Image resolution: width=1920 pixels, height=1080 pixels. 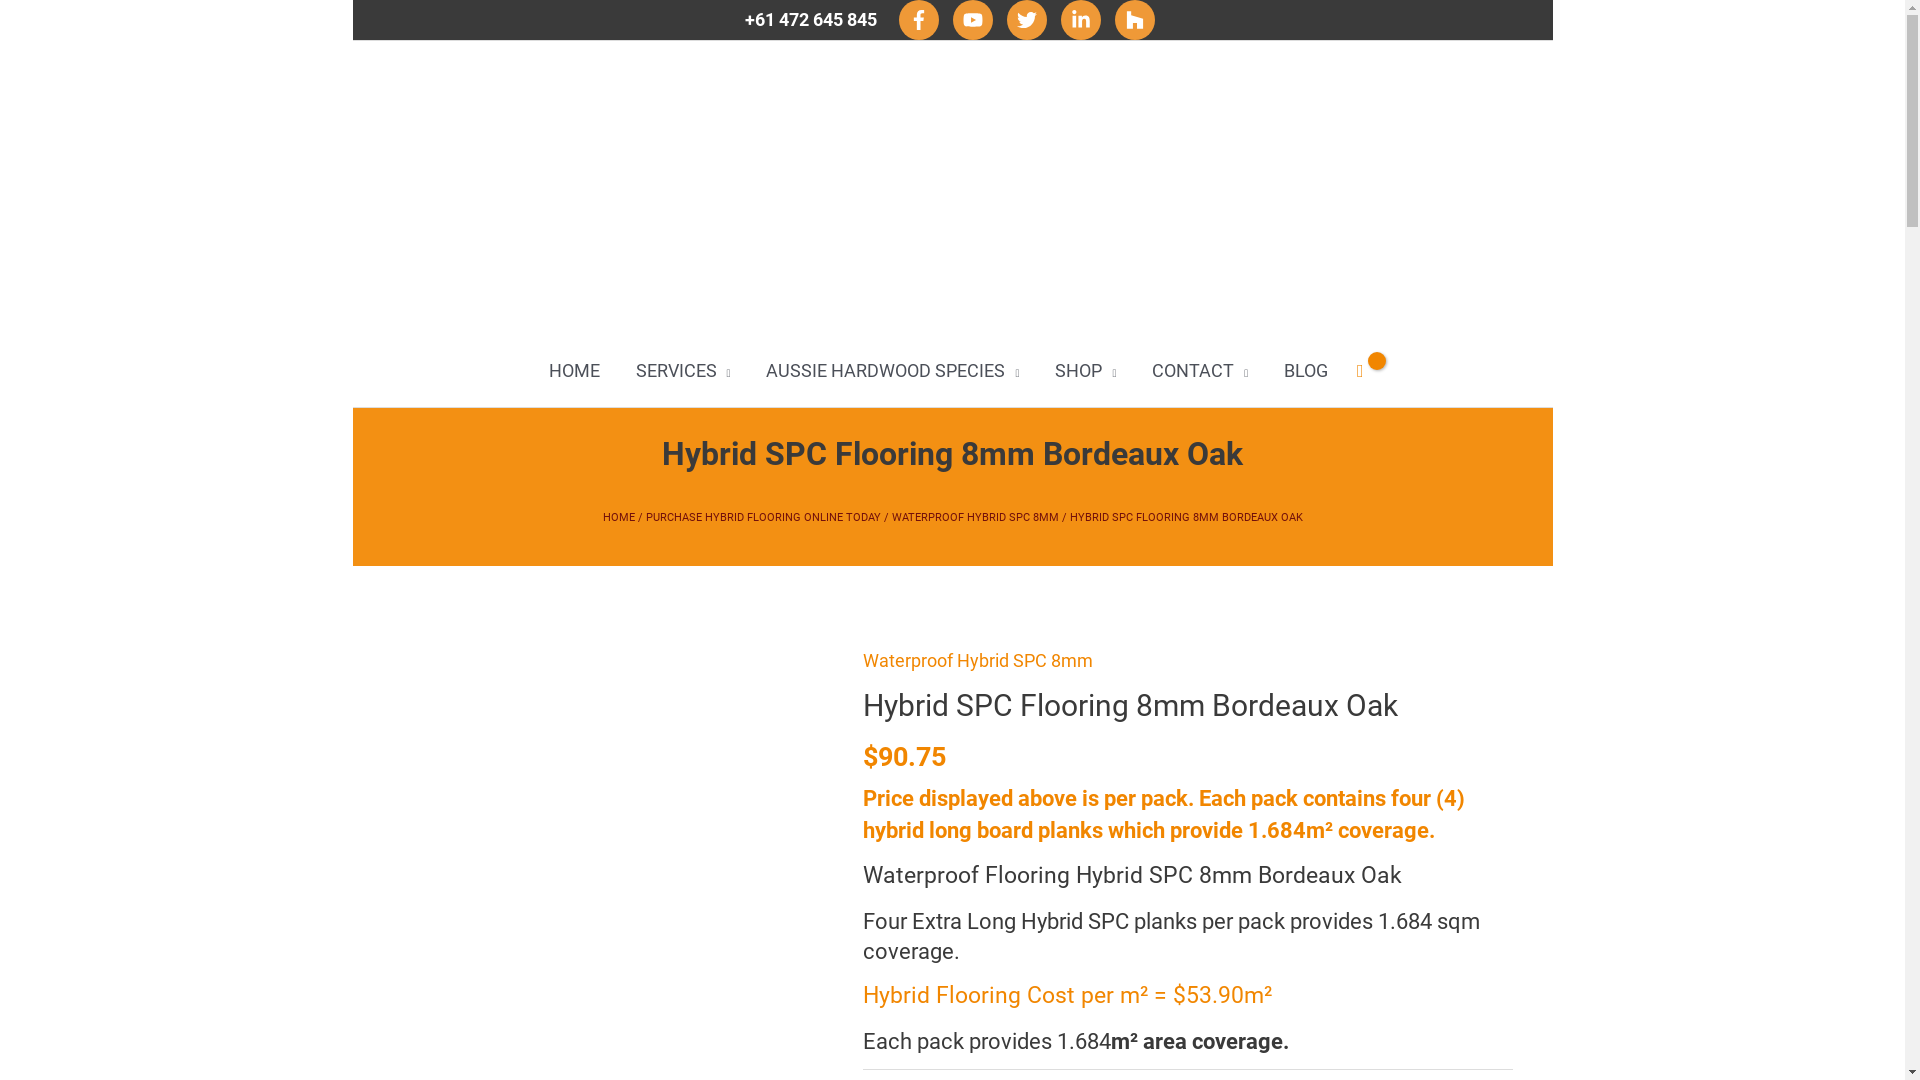 What do you see at coordinates (1200, 371) in the screenshot?
I see `CONTACT` at bounding box center [1200, 371].